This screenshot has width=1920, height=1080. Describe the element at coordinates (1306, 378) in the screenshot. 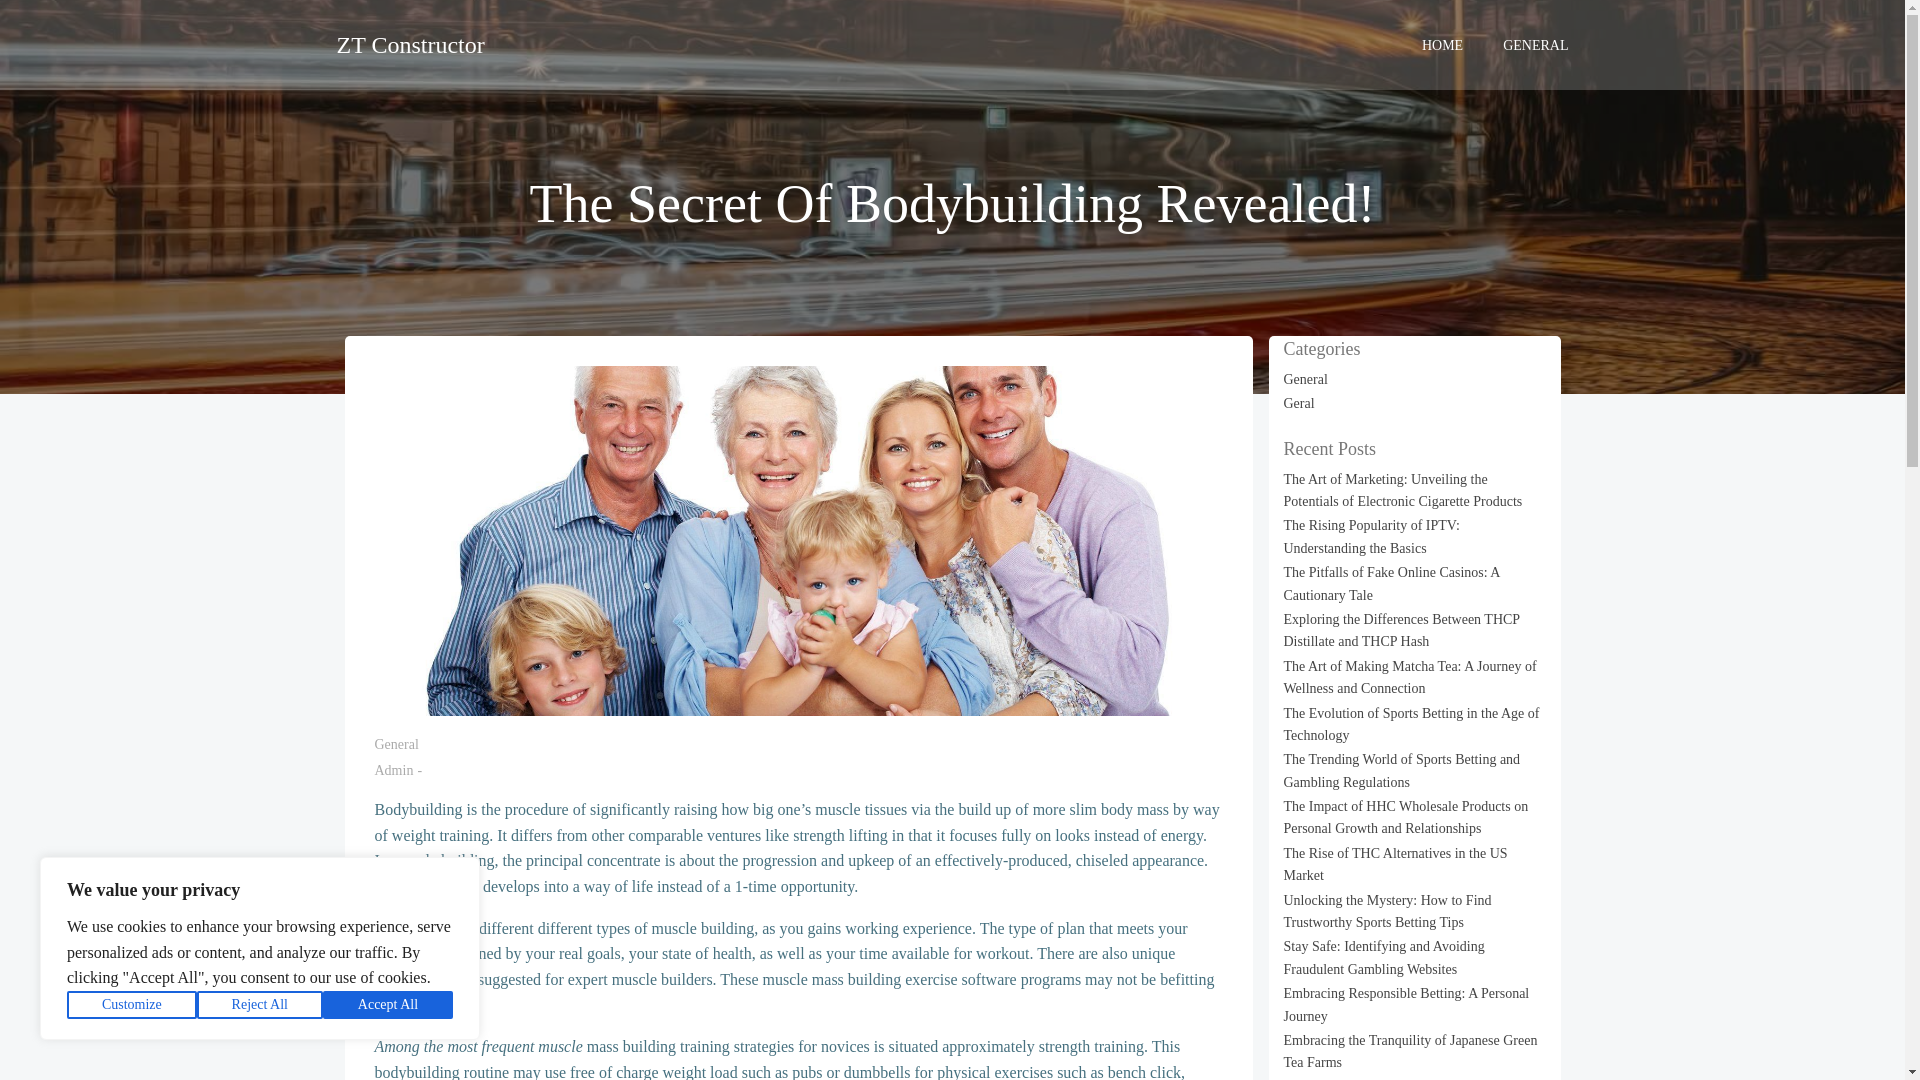

I see `General` at that location.